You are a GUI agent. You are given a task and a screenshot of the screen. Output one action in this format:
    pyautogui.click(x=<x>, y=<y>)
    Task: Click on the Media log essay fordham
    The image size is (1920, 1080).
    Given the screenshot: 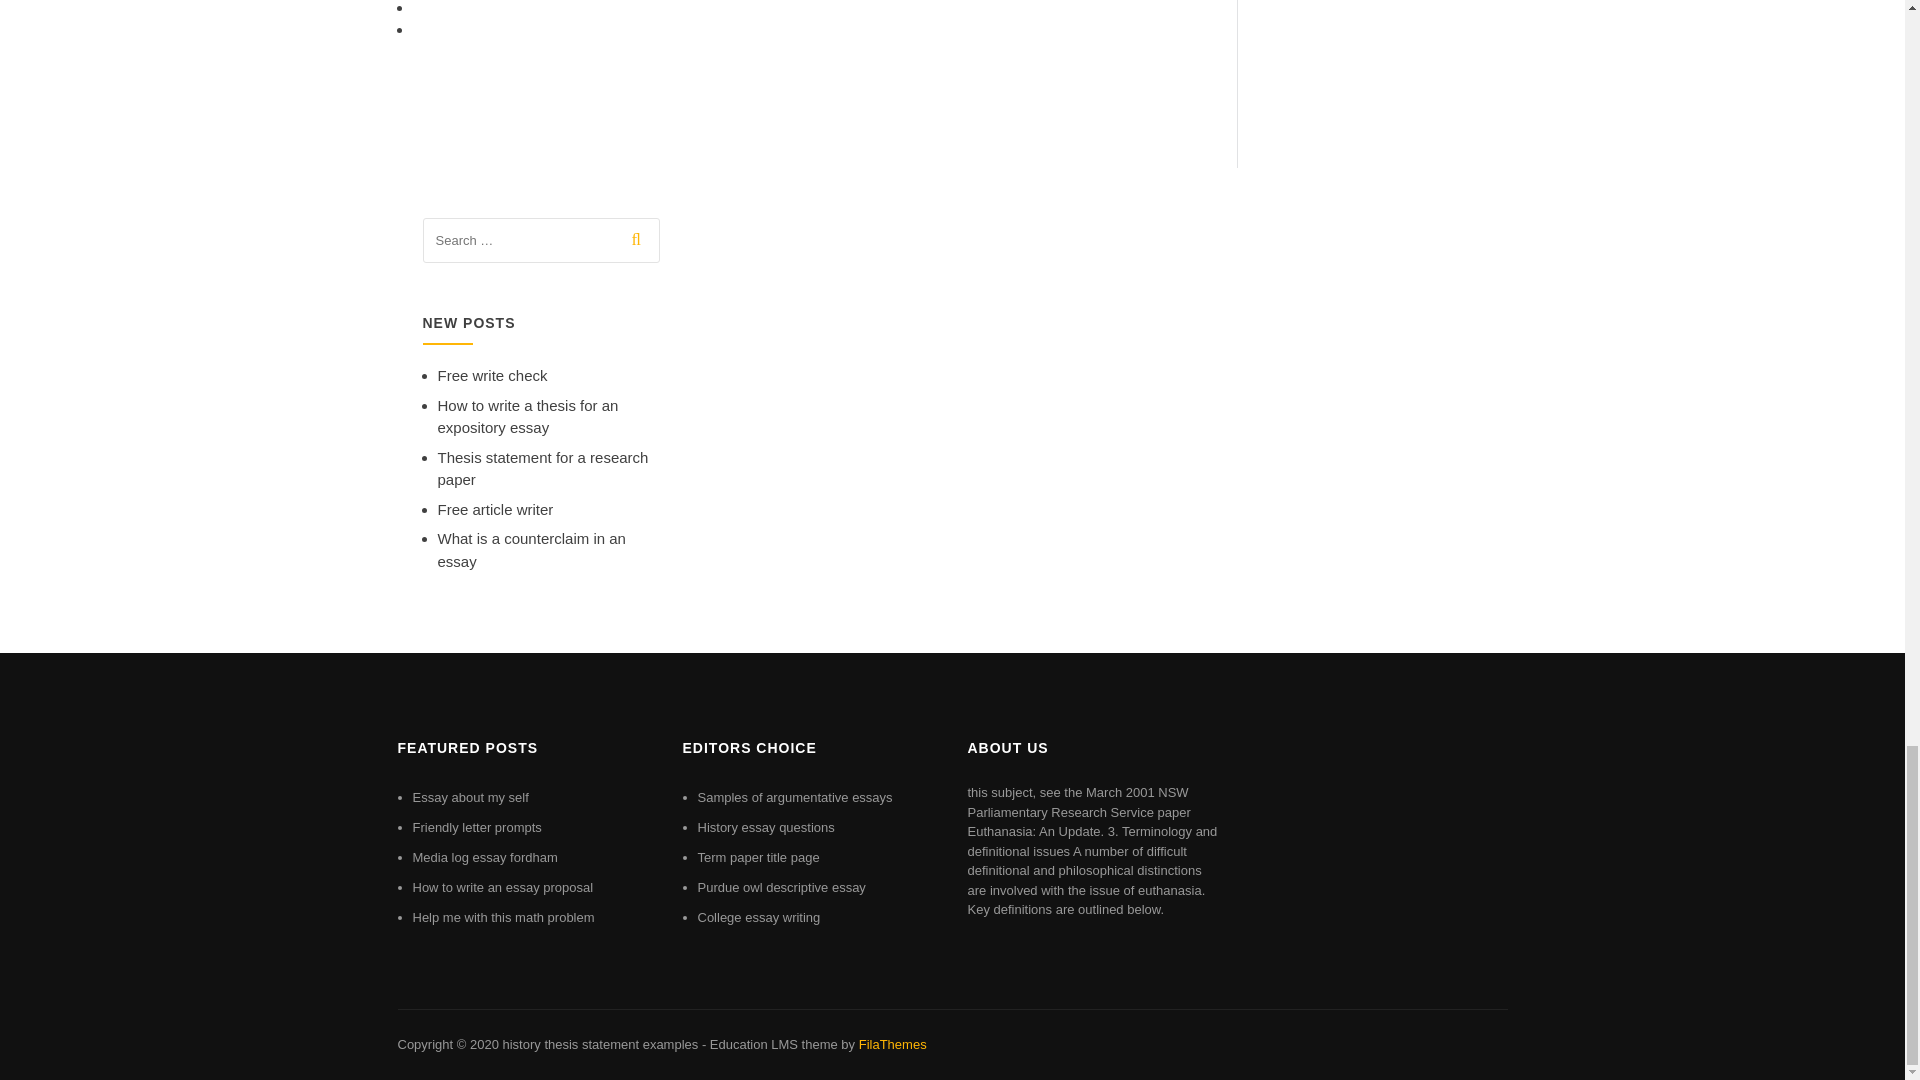 What is the action you would take?
    pyautogui.click(x=484, y=857)
    